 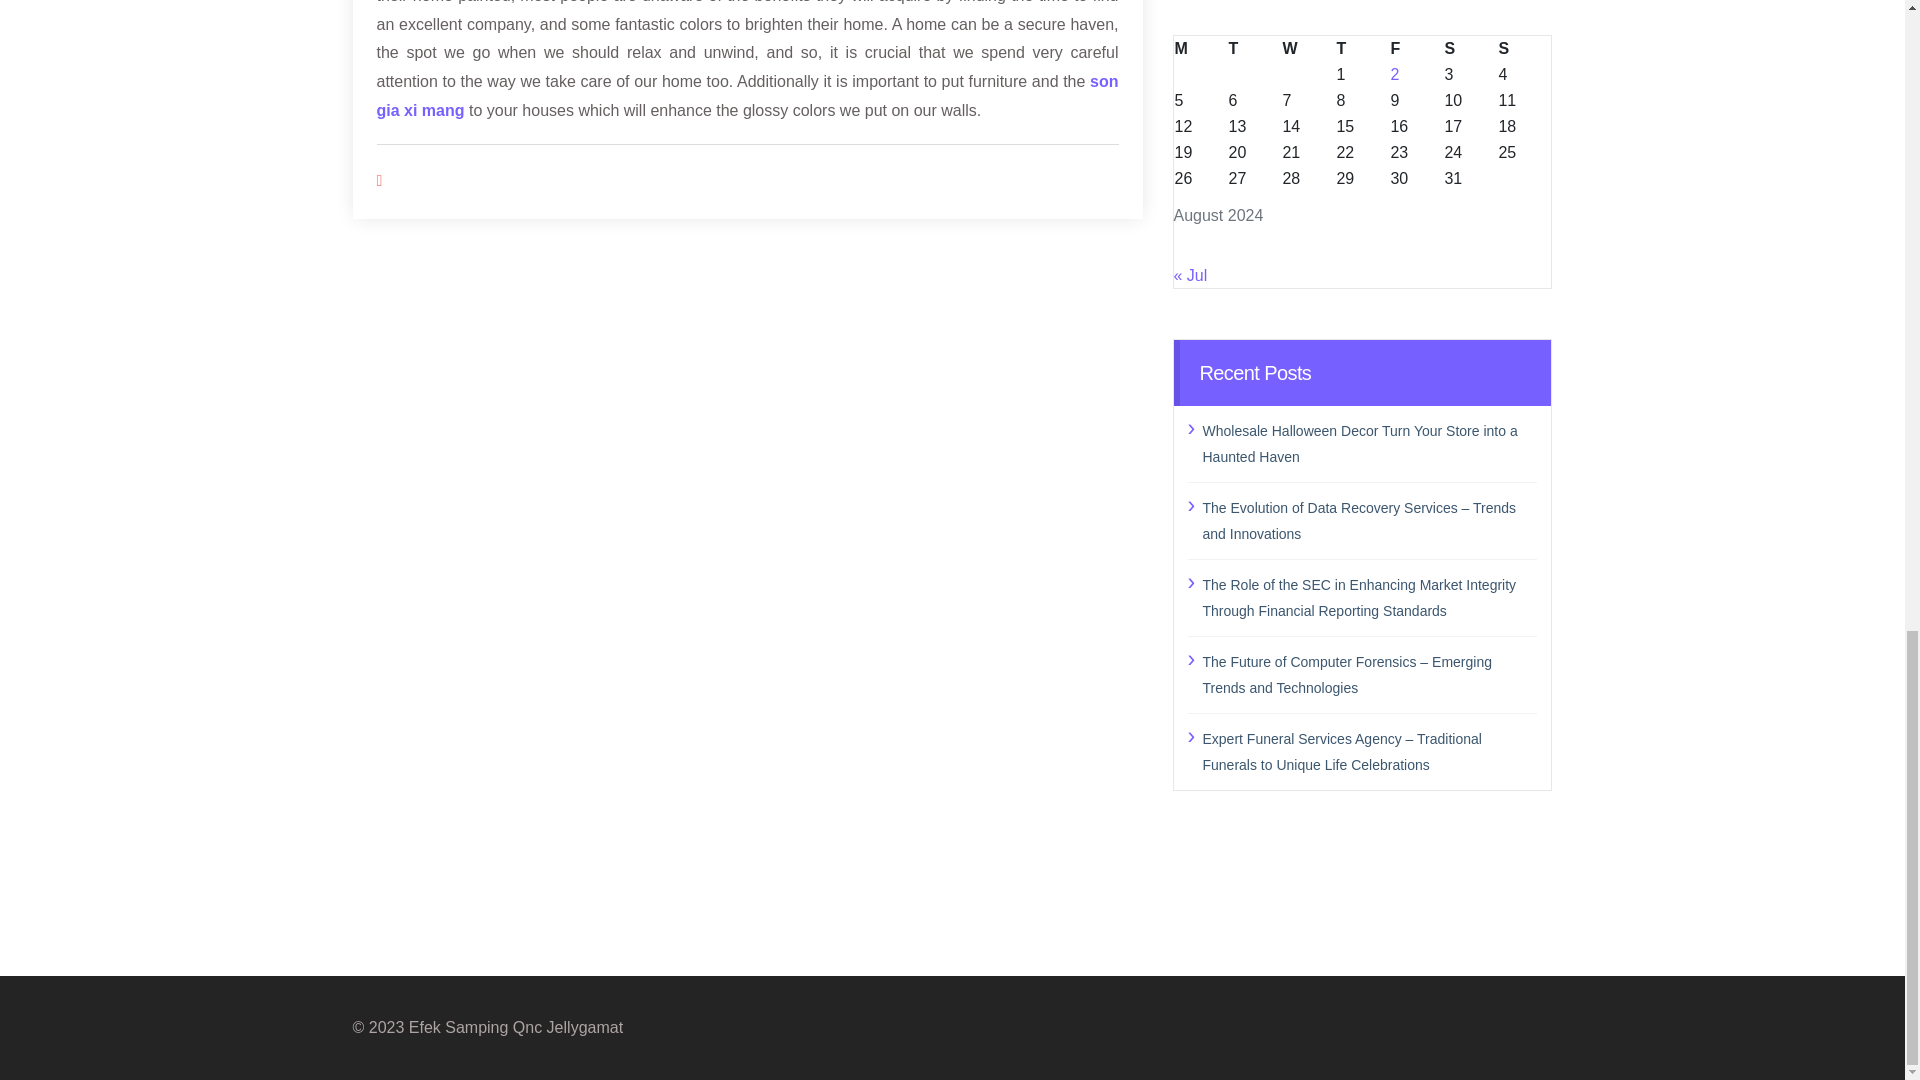 I want to click on Thursday, so click(x=1361, y=47).